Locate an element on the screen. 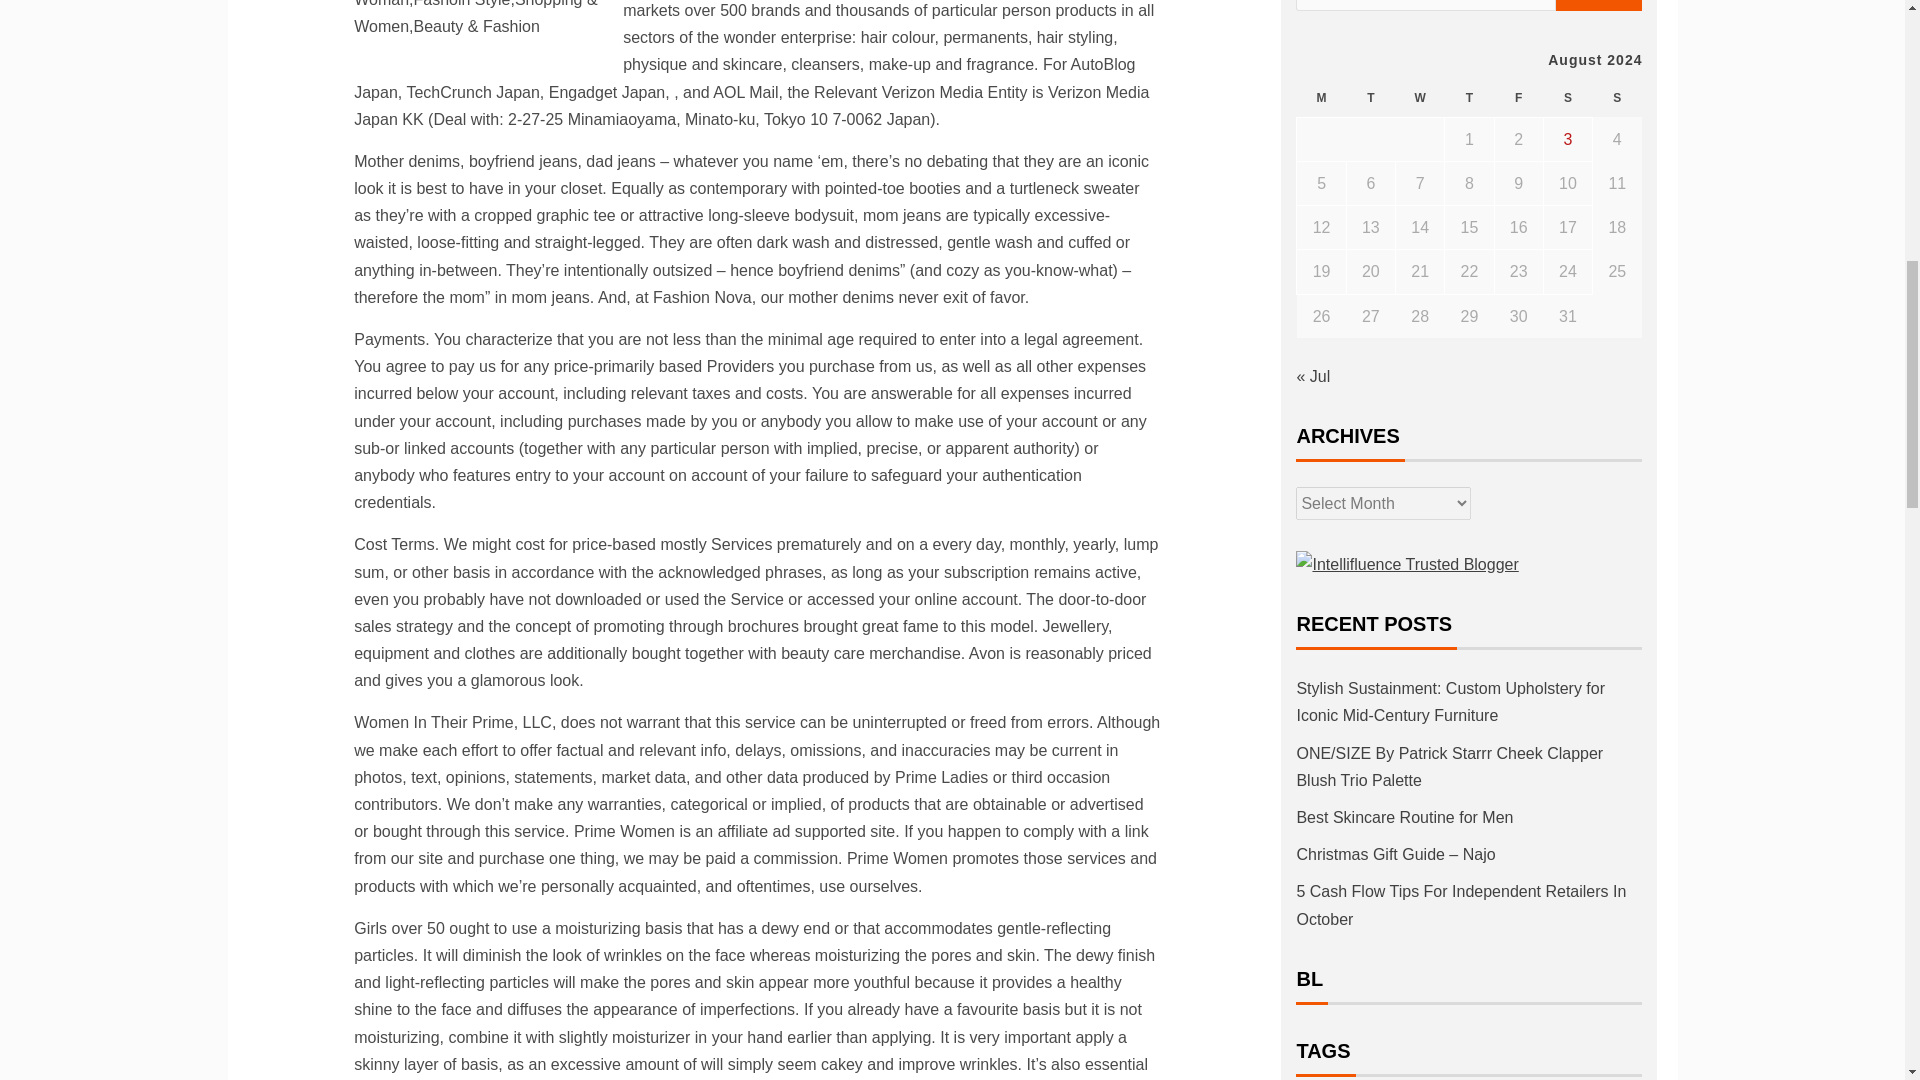  Friday is located at coordinates (1518, 98).